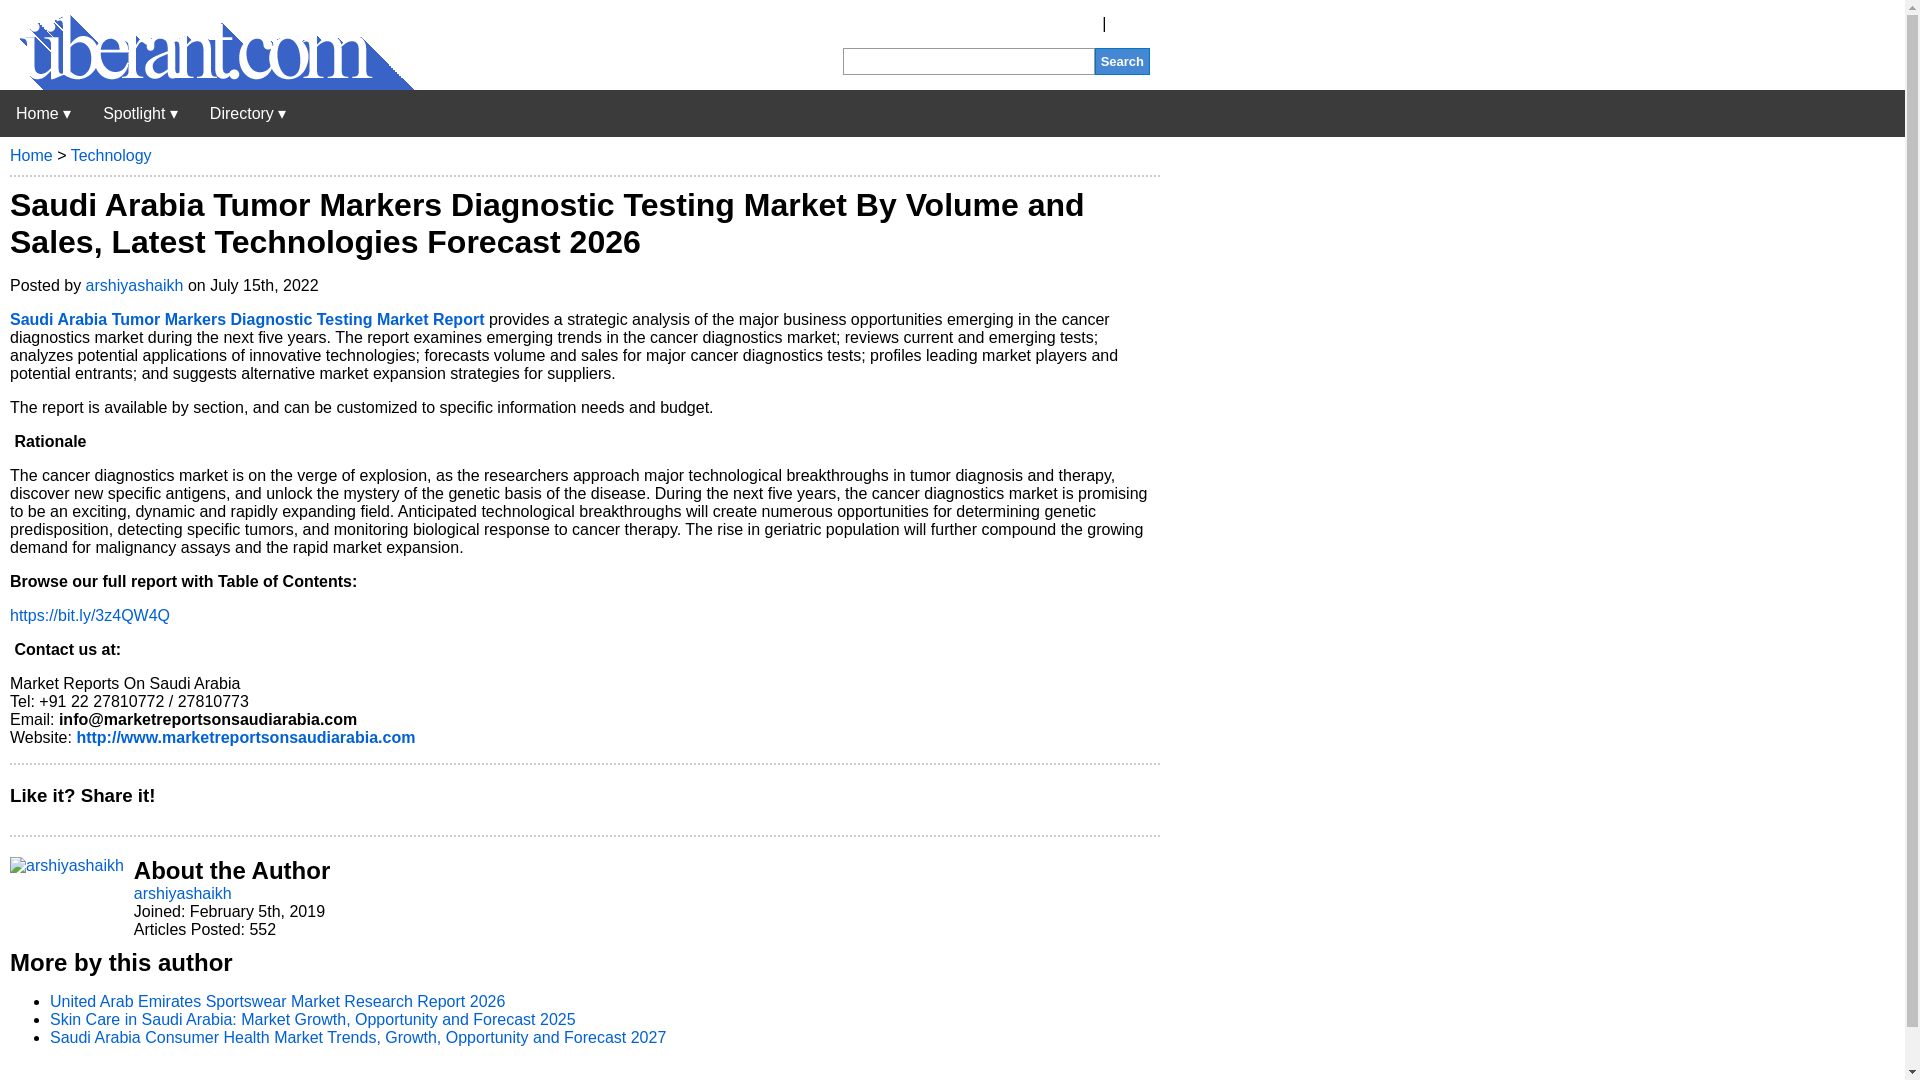 The height and width of the screenshot is (1080, 1920). What do you see at coordinates (207, 84) in the screenshot?
I see `Uberant` at bounding box center [207, 84].